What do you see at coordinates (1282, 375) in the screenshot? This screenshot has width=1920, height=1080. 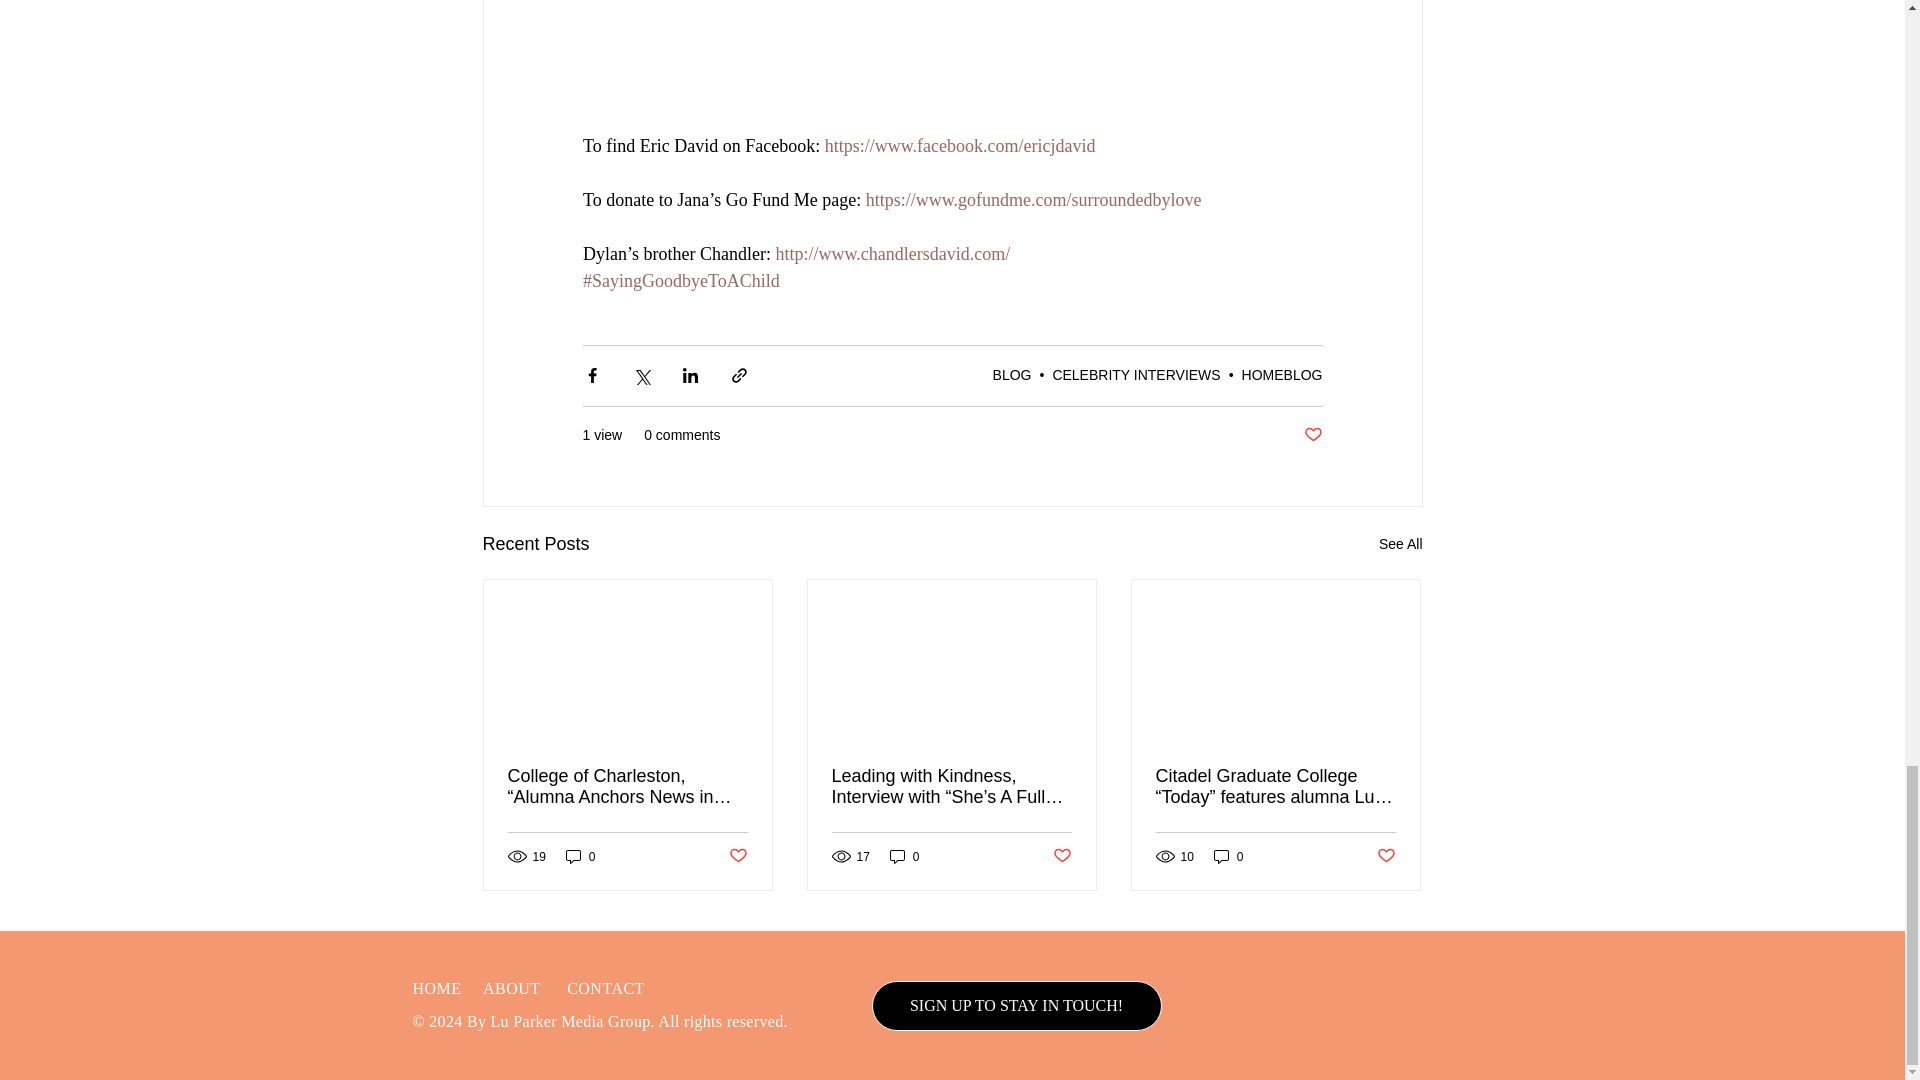 I see `HOMEBLOG` at bounding box center [1282, 375].